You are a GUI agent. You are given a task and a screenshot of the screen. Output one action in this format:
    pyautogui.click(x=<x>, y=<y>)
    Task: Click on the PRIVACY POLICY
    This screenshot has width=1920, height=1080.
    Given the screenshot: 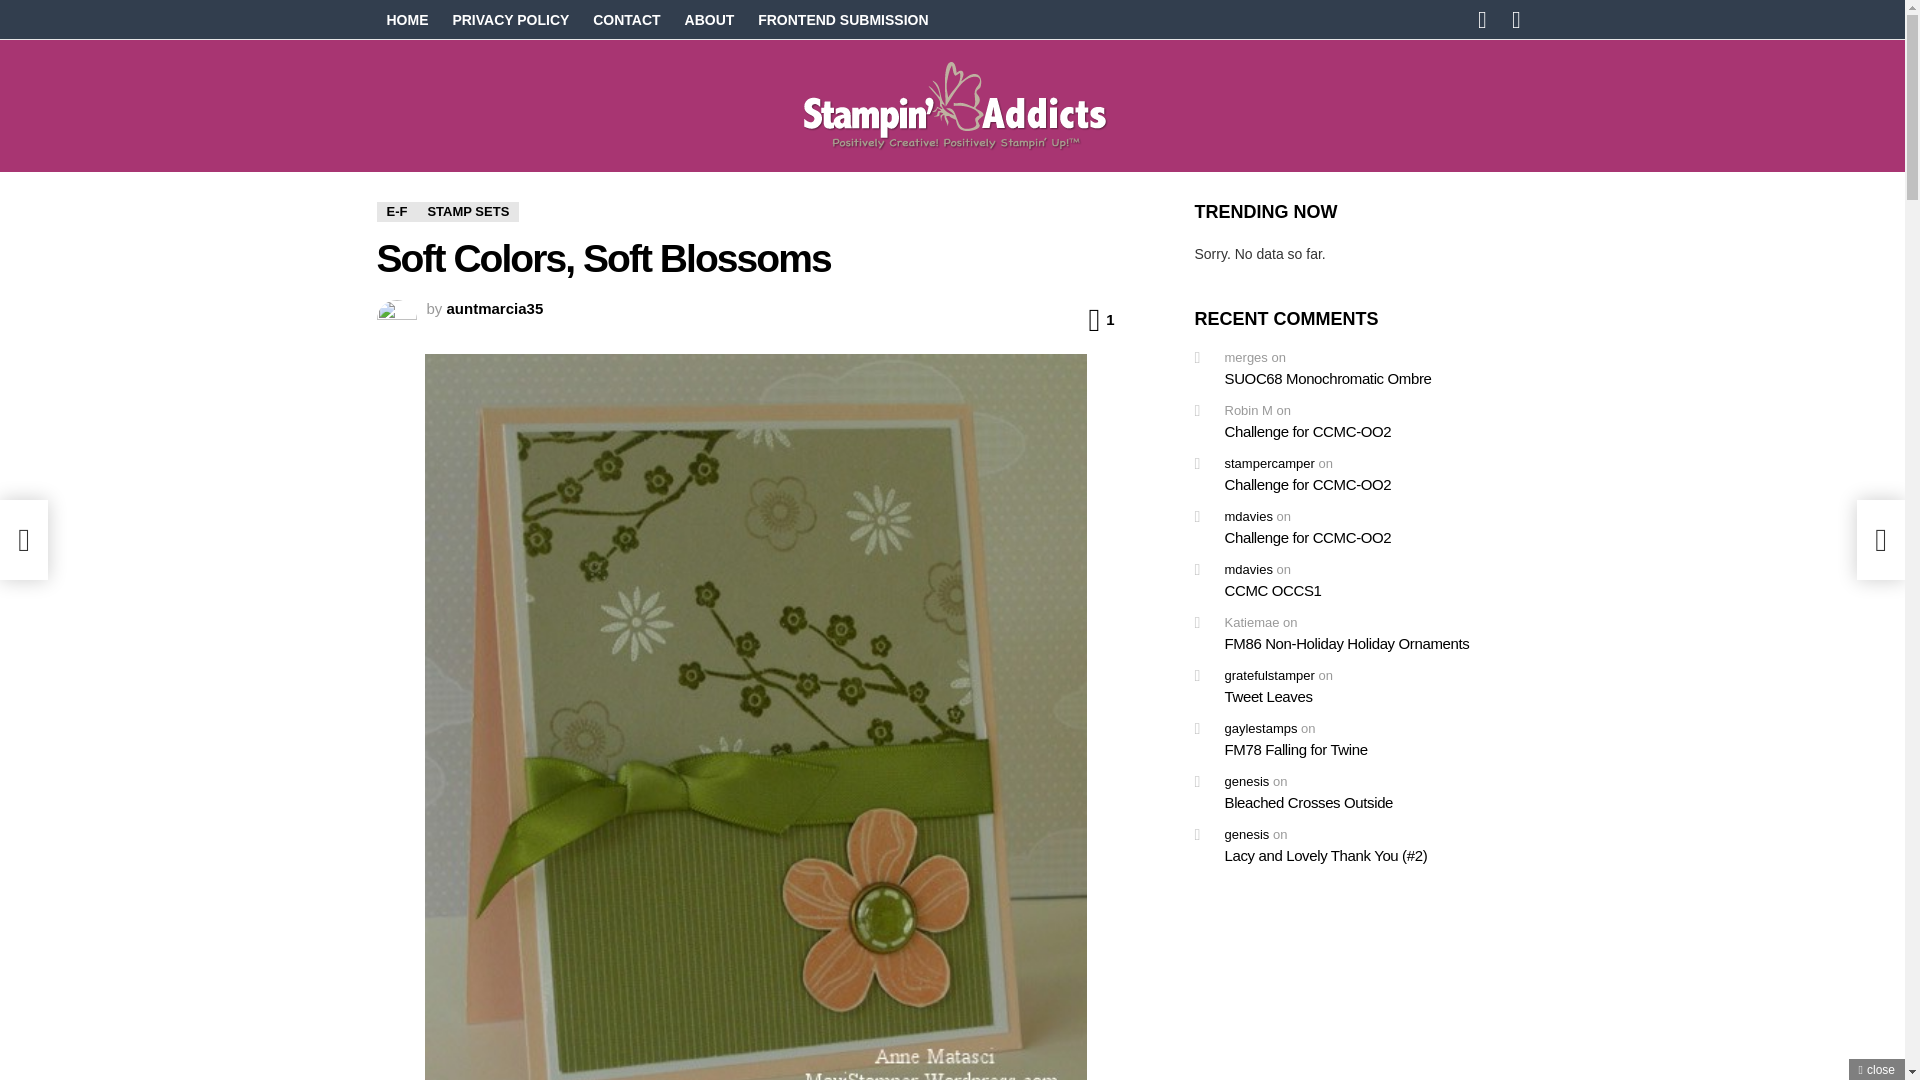 What is the action you would take?
    pyautogui.click(x=510, y=20)
    